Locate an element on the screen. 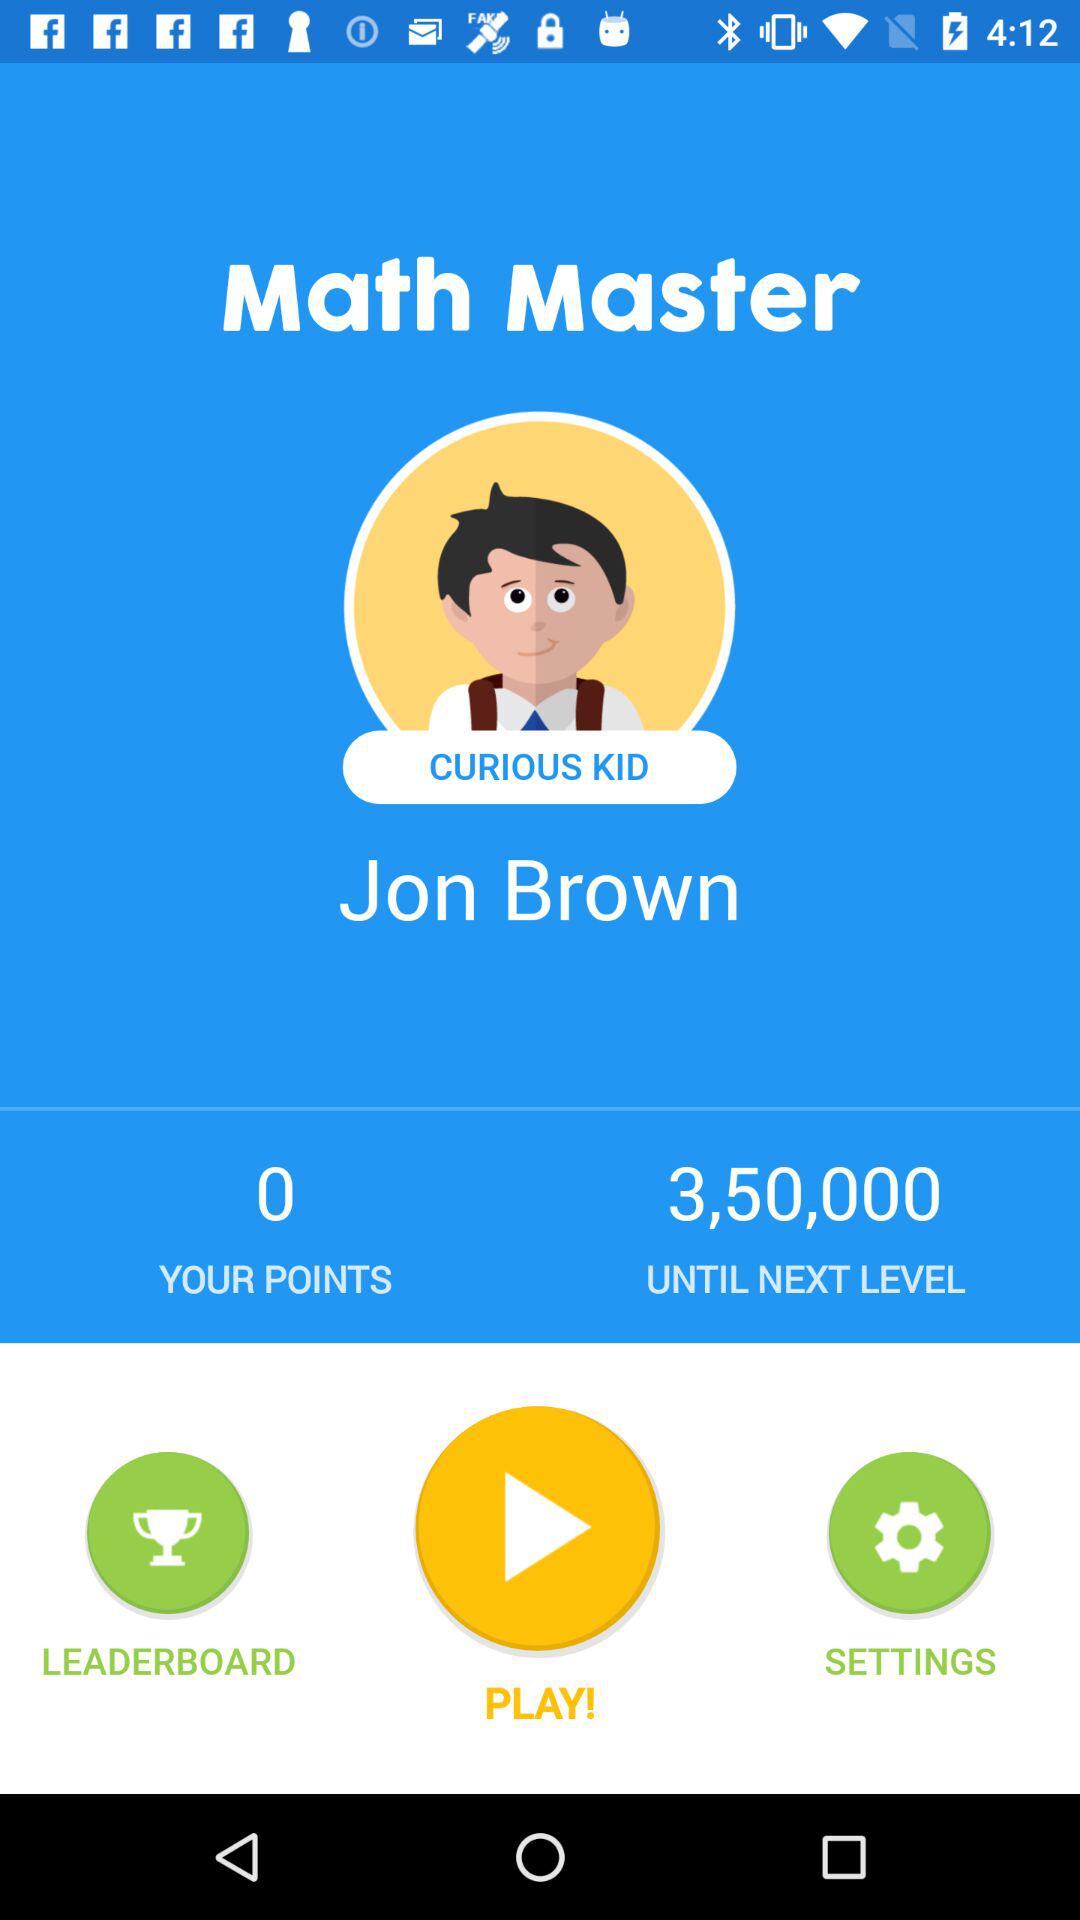  begin the game is located at coordinates (539, 1532).